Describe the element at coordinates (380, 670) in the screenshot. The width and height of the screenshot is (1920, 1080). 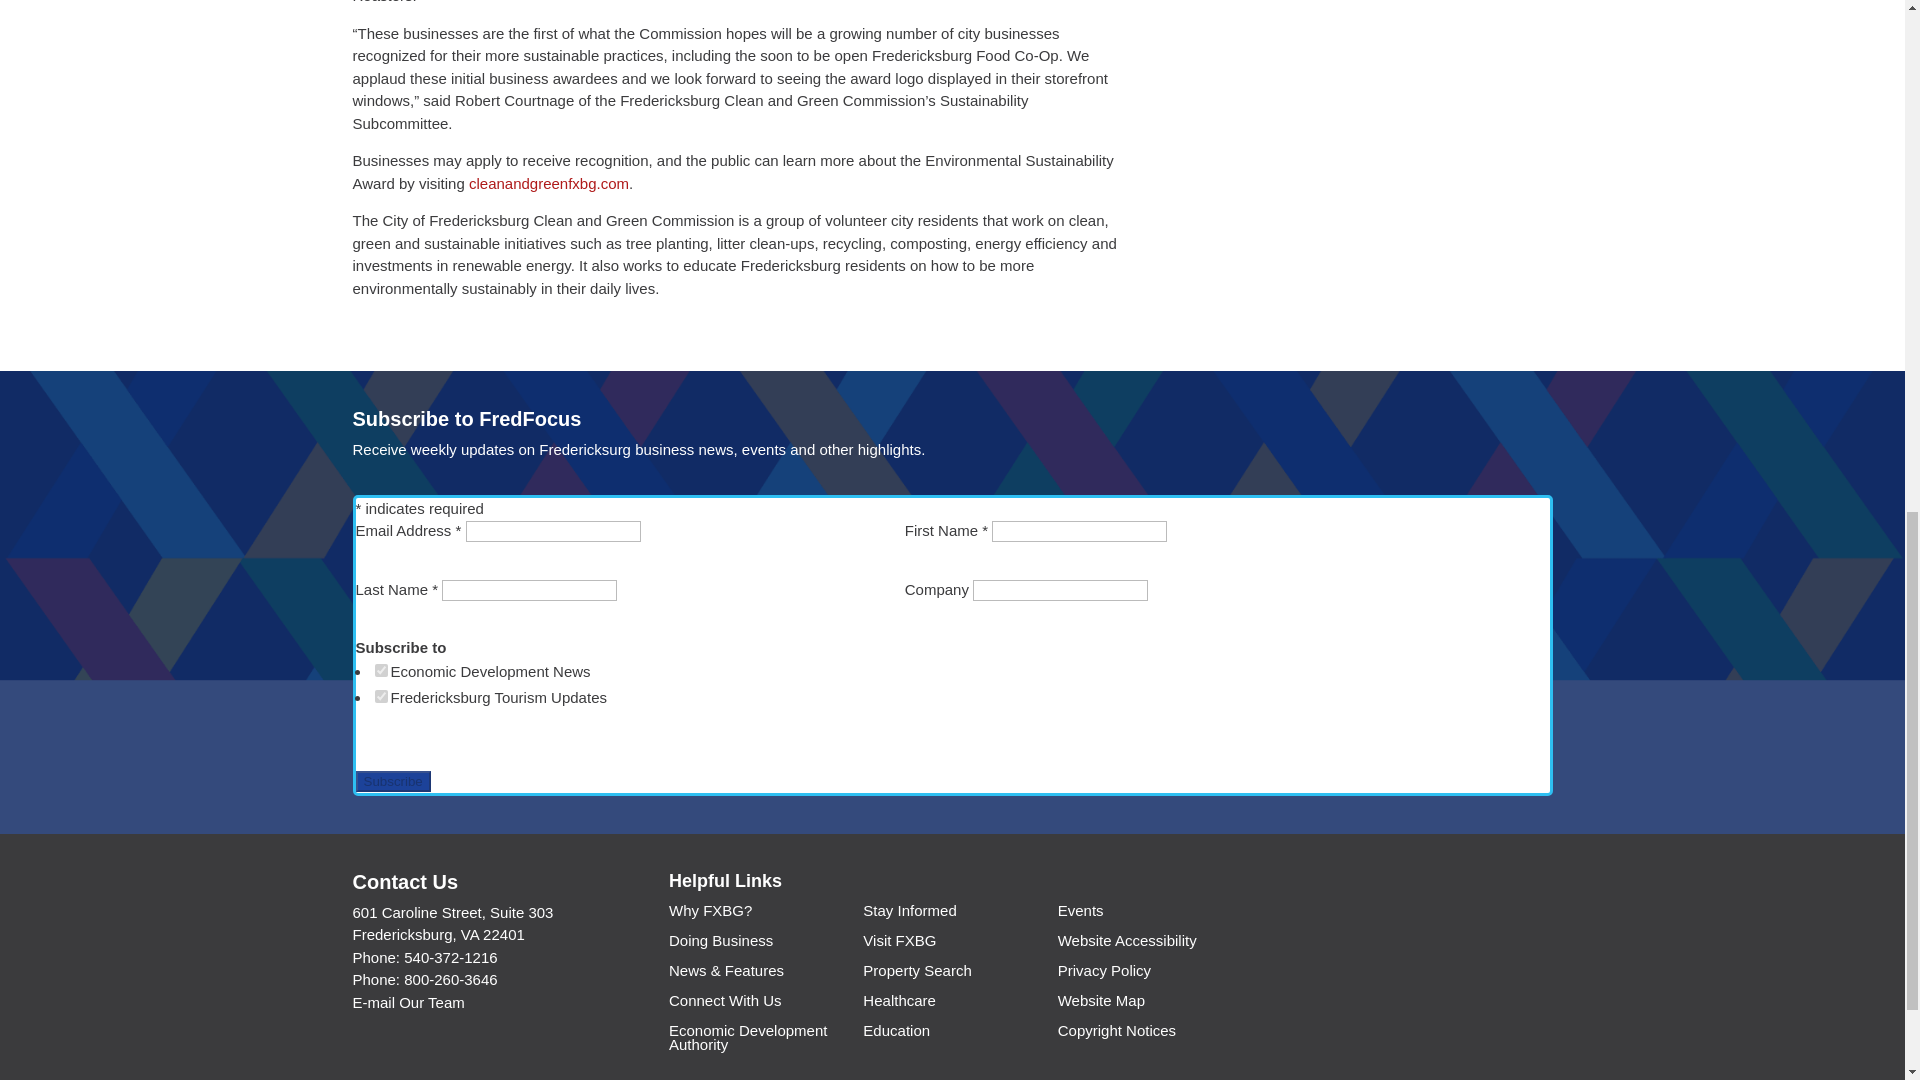
I see `1` at that location.